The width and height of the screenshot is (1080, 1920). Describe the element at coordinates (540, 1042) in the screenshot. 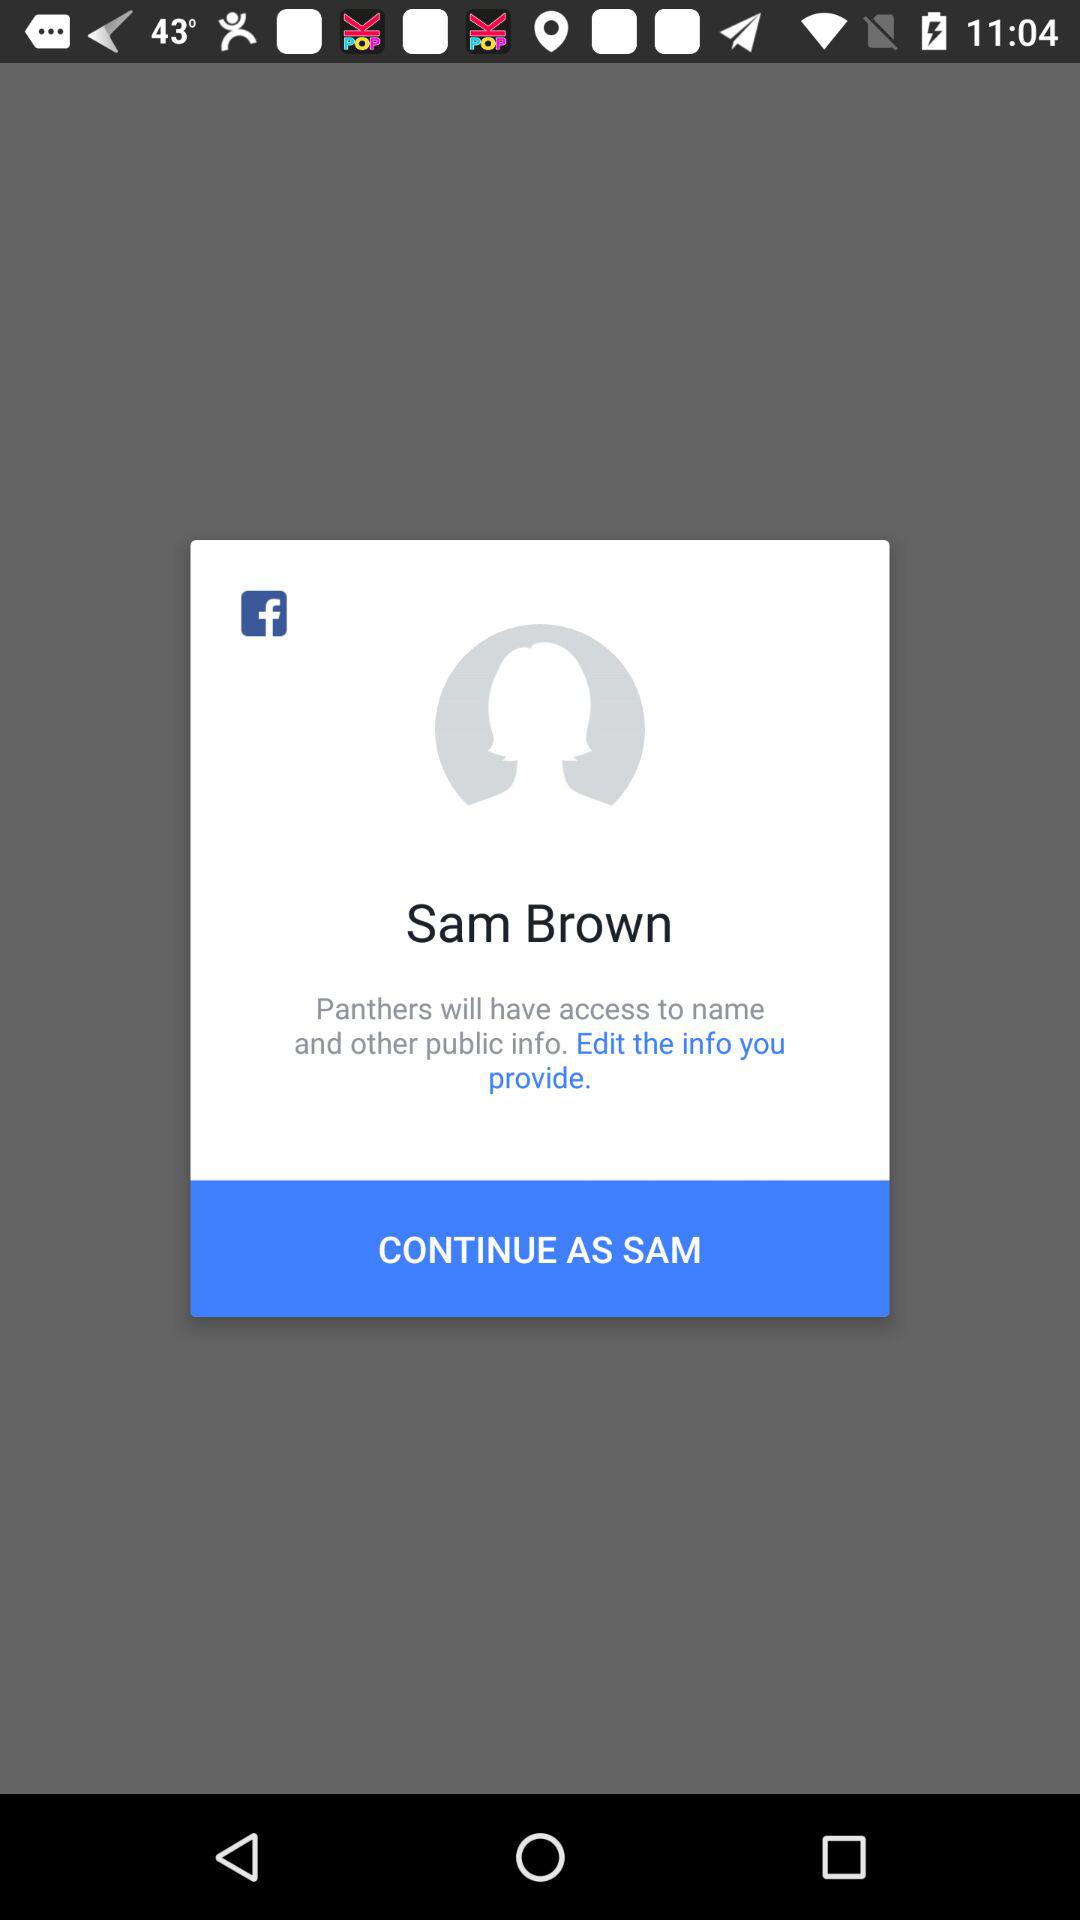

I see `select panthers will have` at that location.